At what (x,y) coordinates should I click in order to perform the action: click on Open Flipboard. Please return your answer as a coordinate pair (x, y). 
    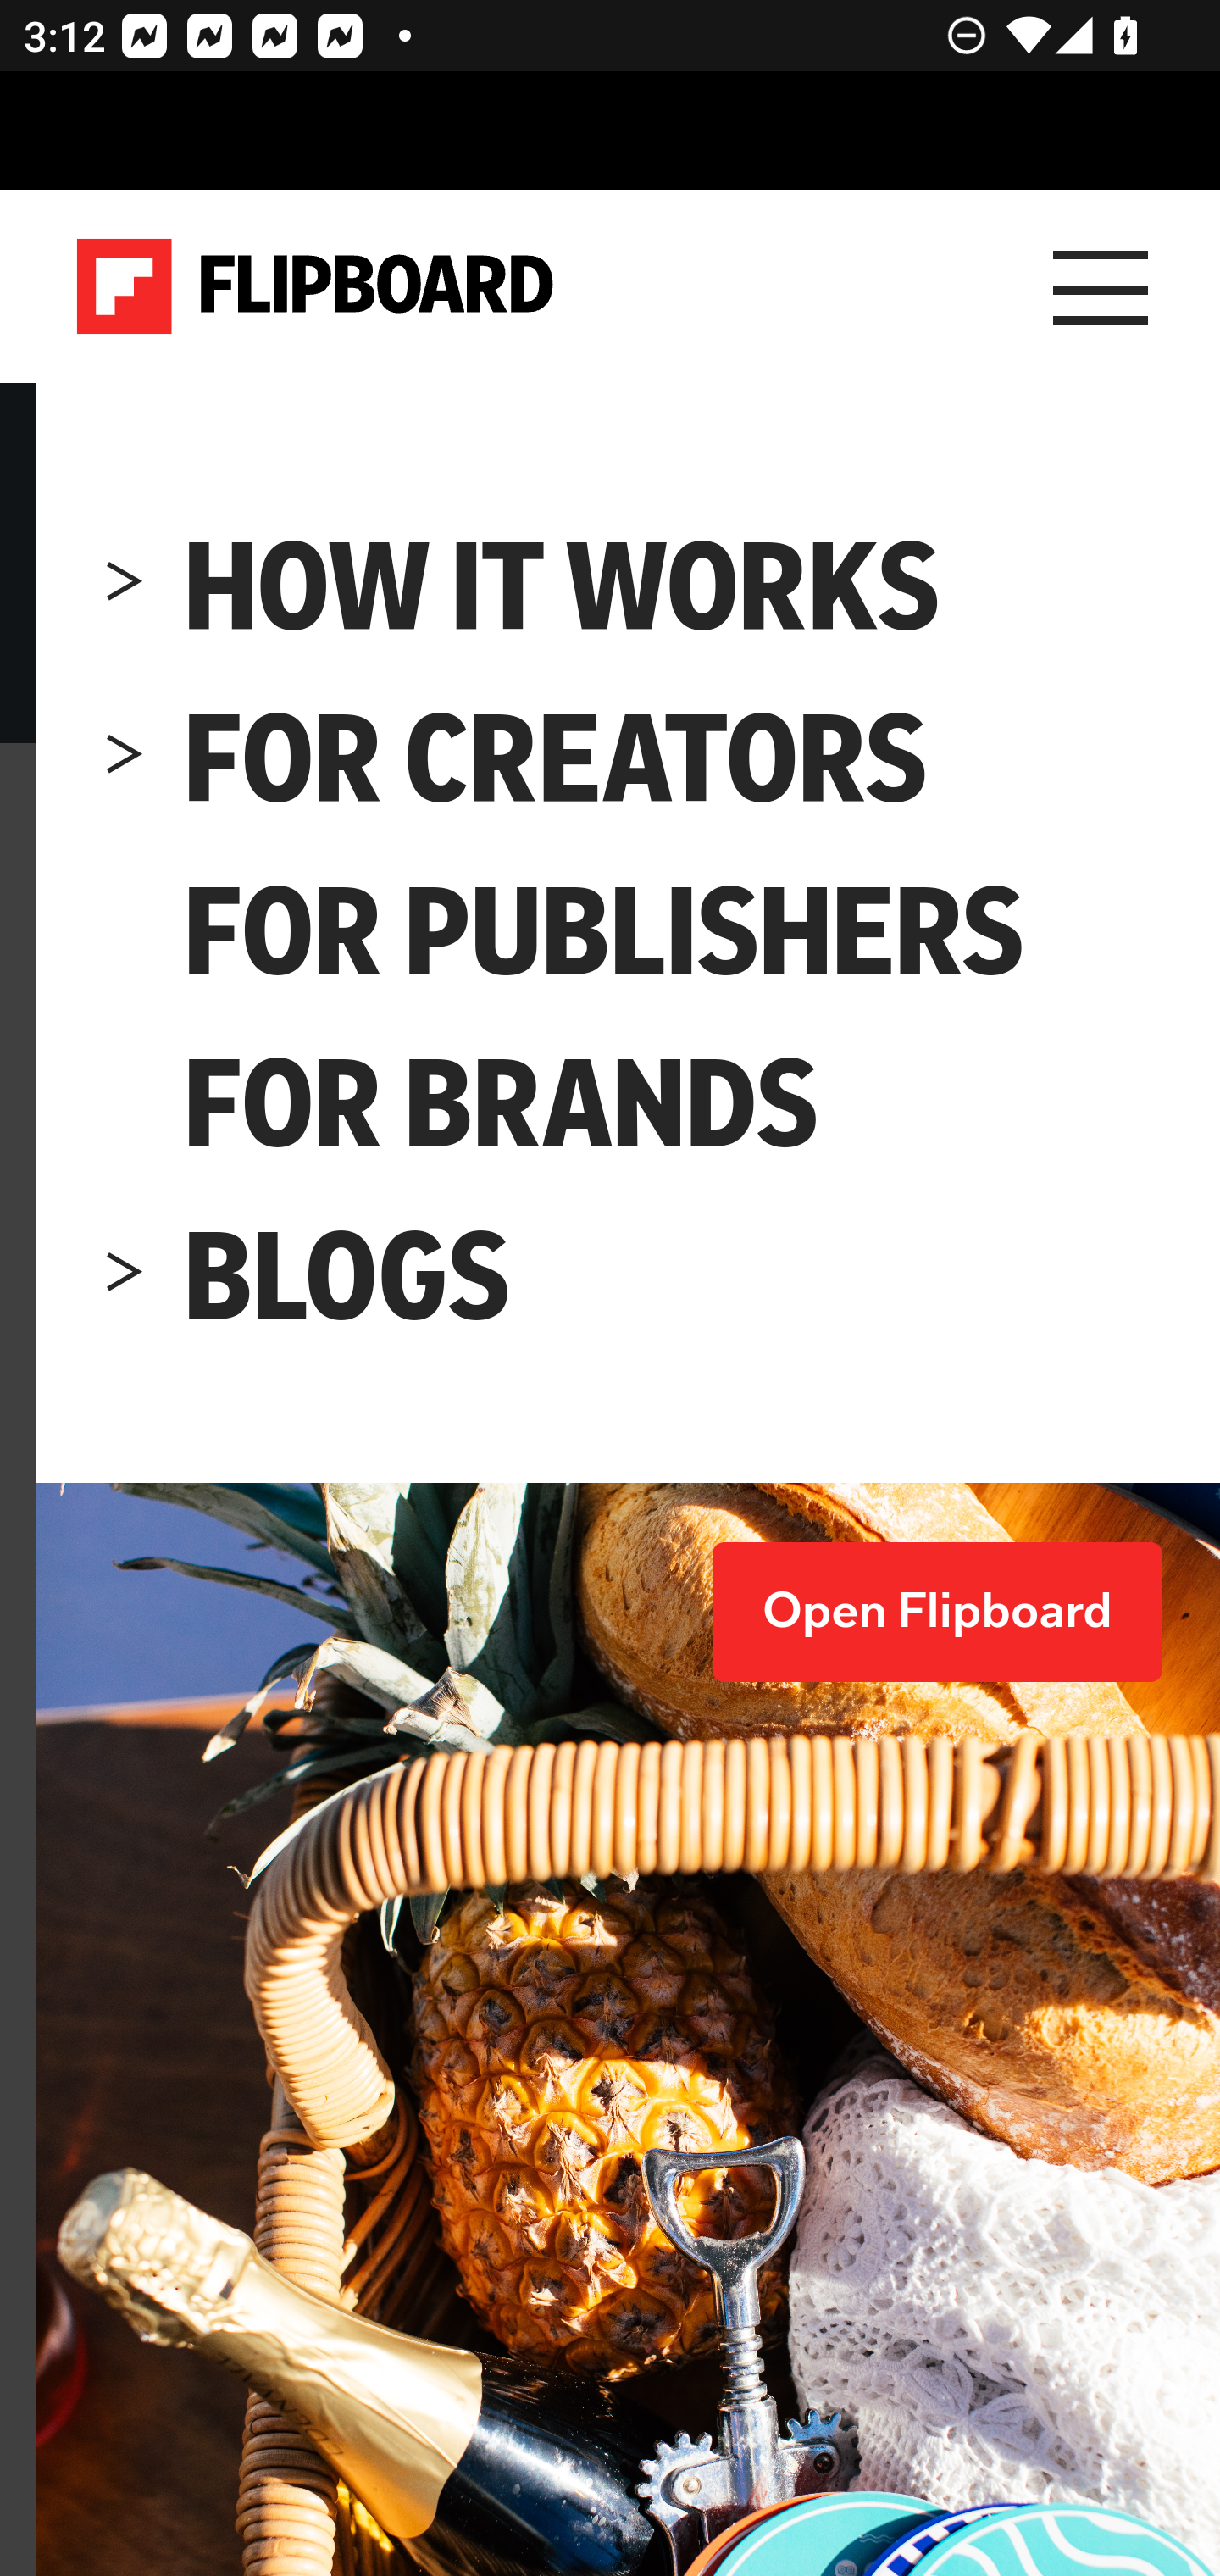
    Looking at the image, I should click on (938, 1611).